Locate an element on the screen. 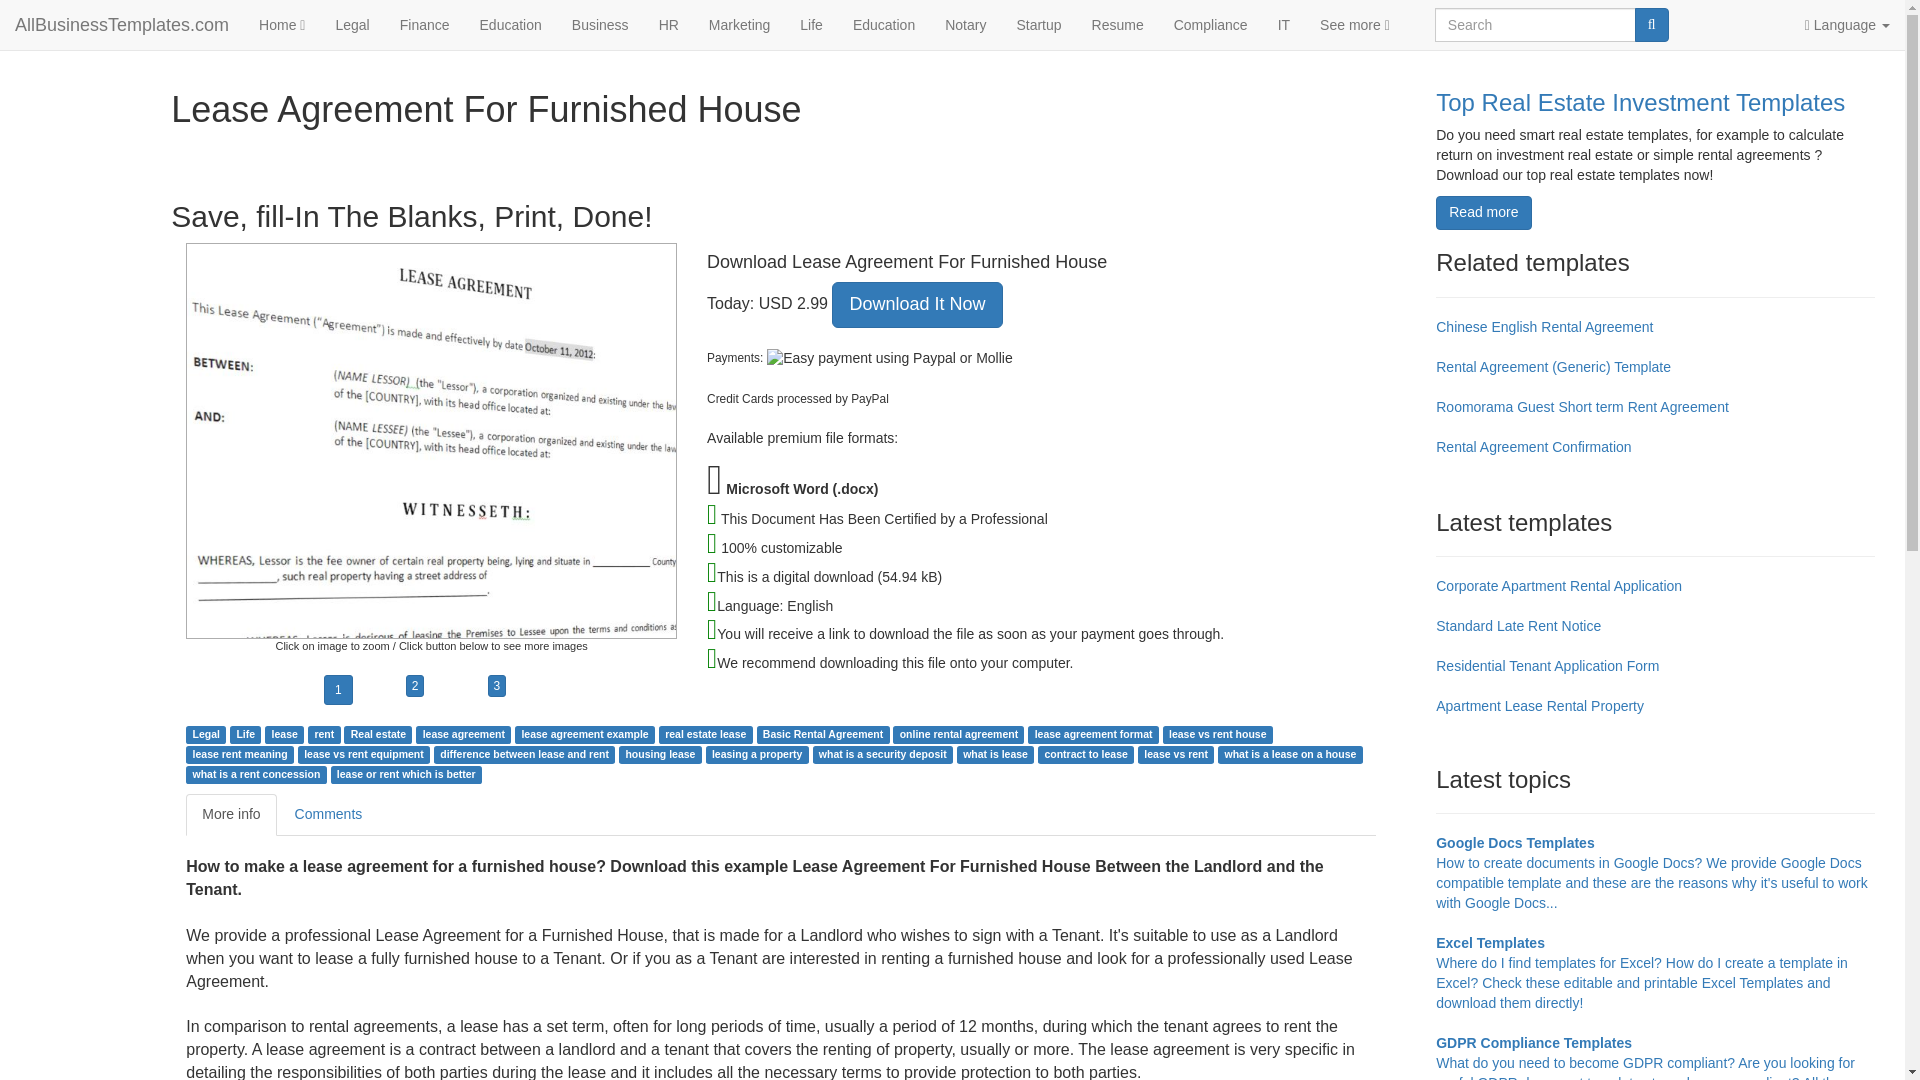  Finance is located at coordinates (424, 24).